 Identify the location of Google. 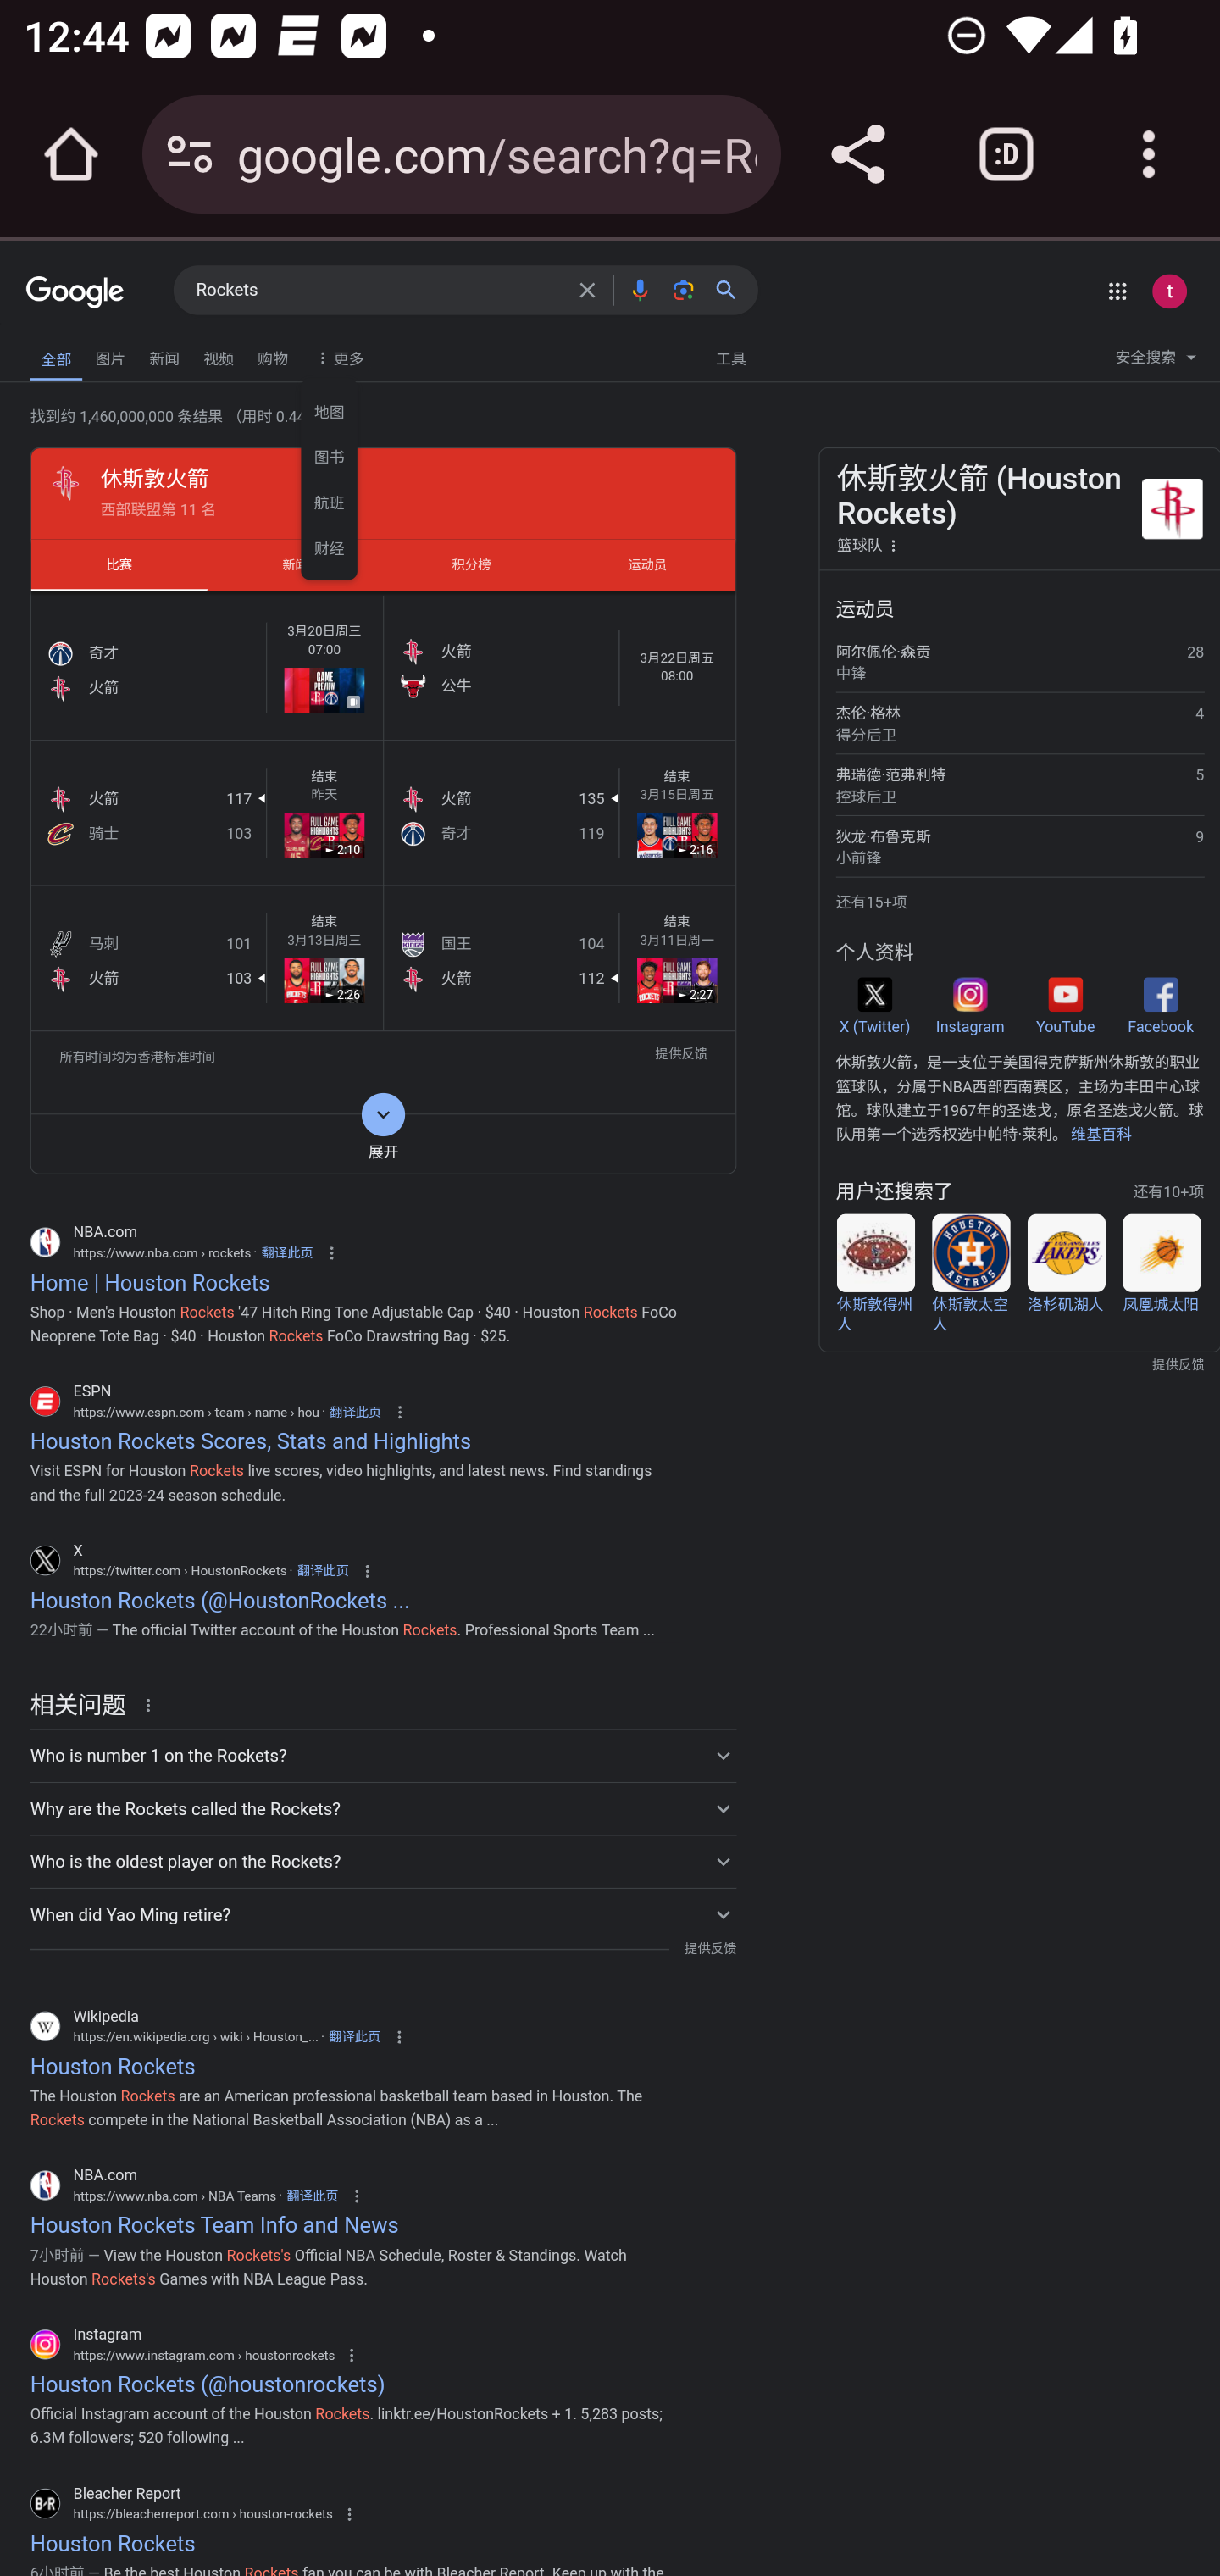
(75, 293).